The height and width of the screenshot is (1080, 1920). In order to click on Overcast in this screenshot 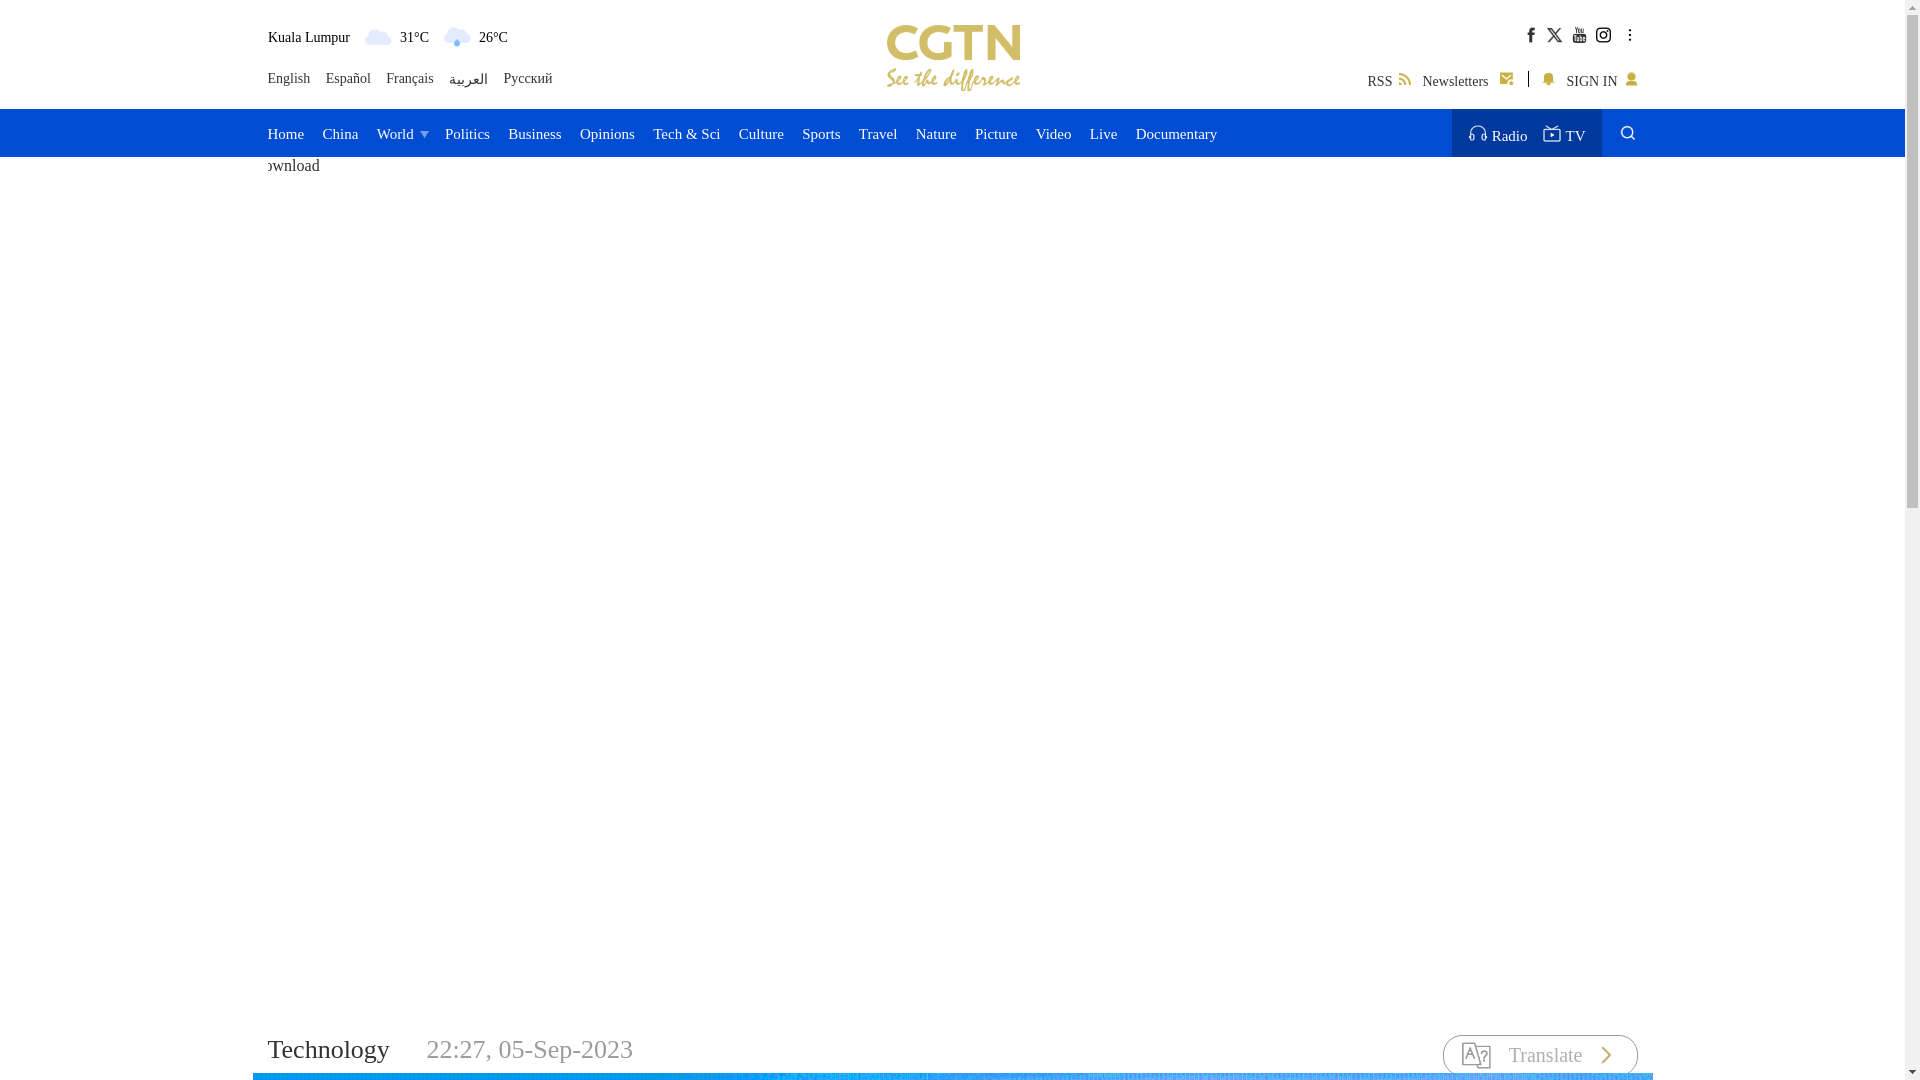, I will do `click(378, 36)`.